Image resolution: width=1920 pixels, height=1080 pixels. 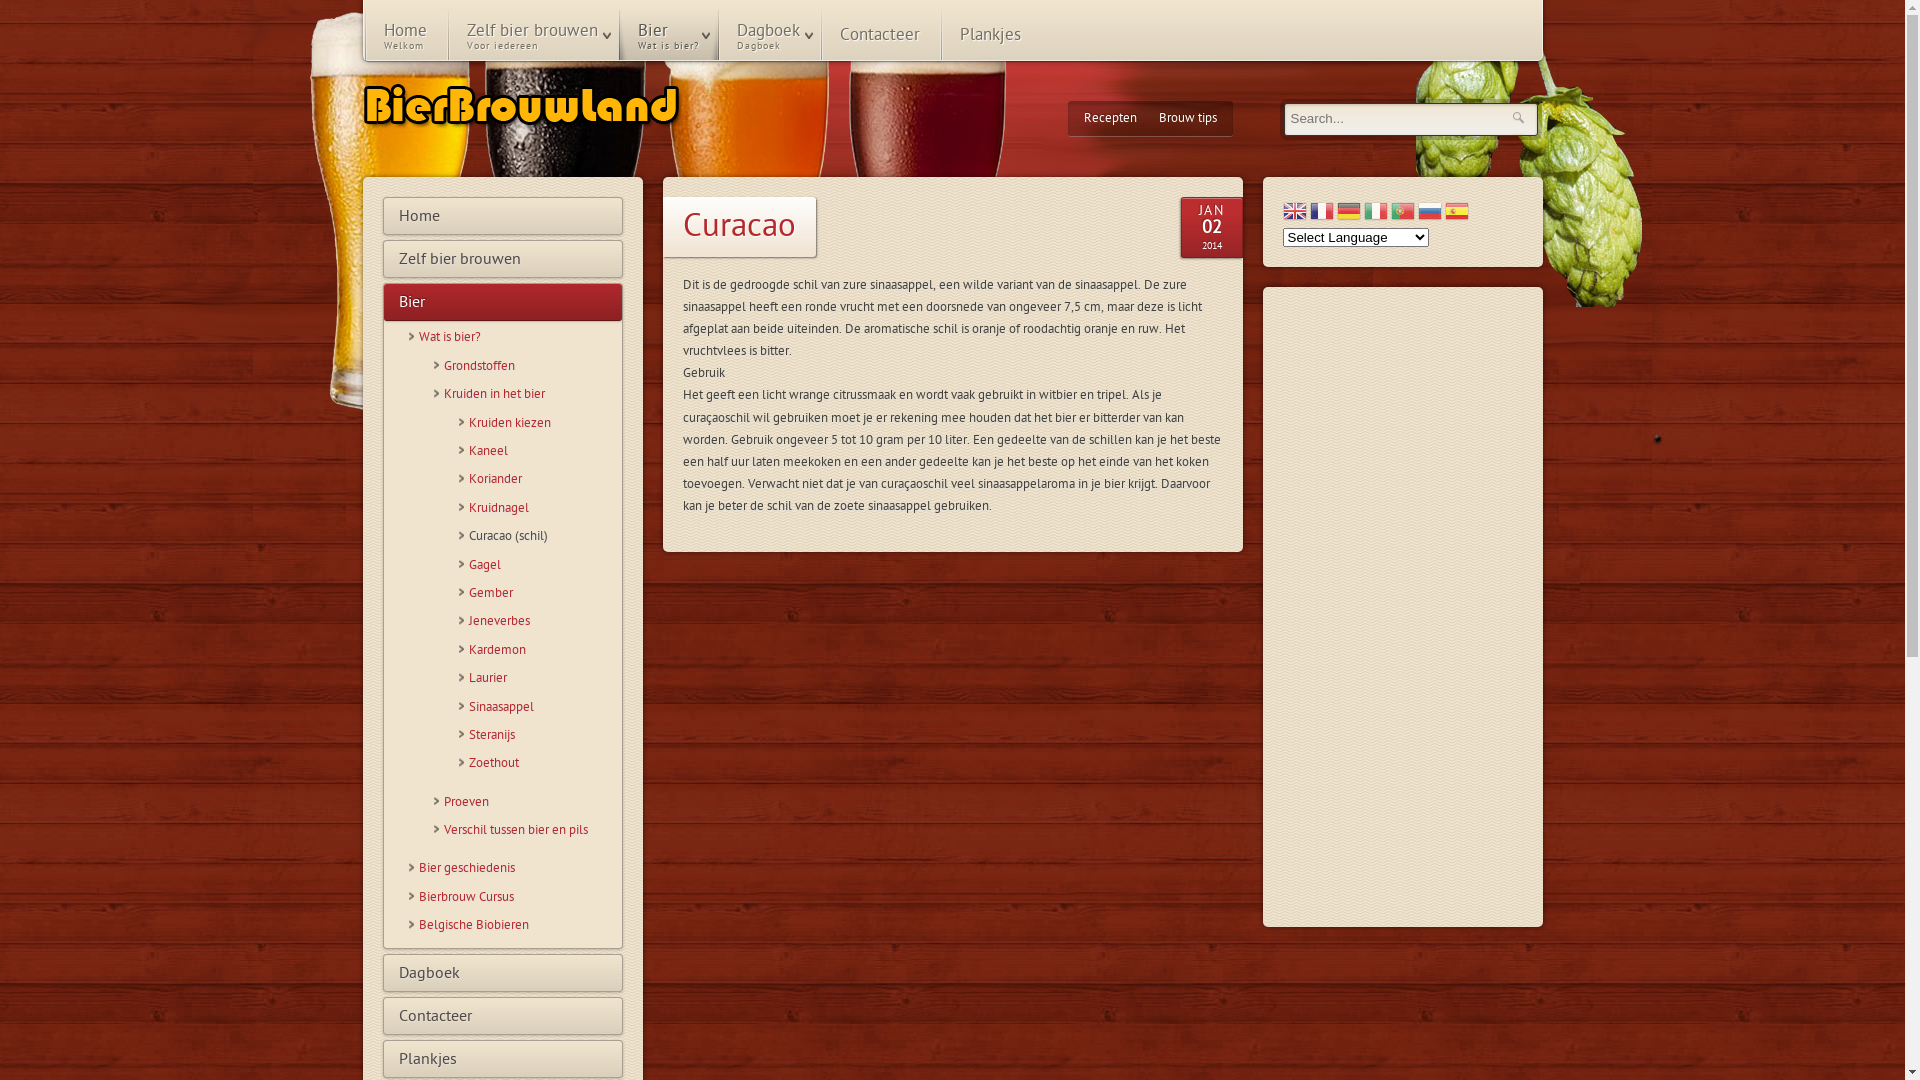 I want to click on Dagboek, so click(x=503, y=973).